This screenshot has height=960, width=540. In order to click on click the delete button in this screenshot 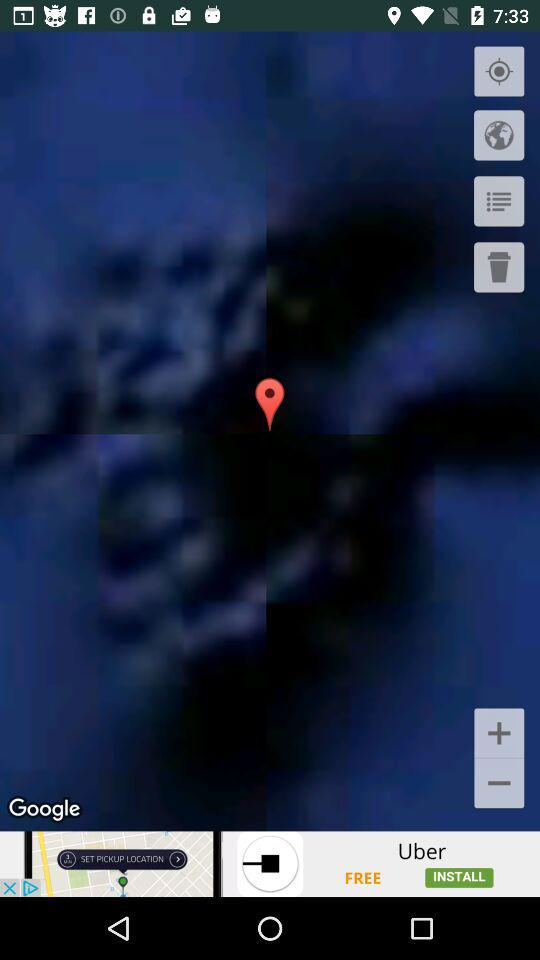, I will do `click(499, 267)`.